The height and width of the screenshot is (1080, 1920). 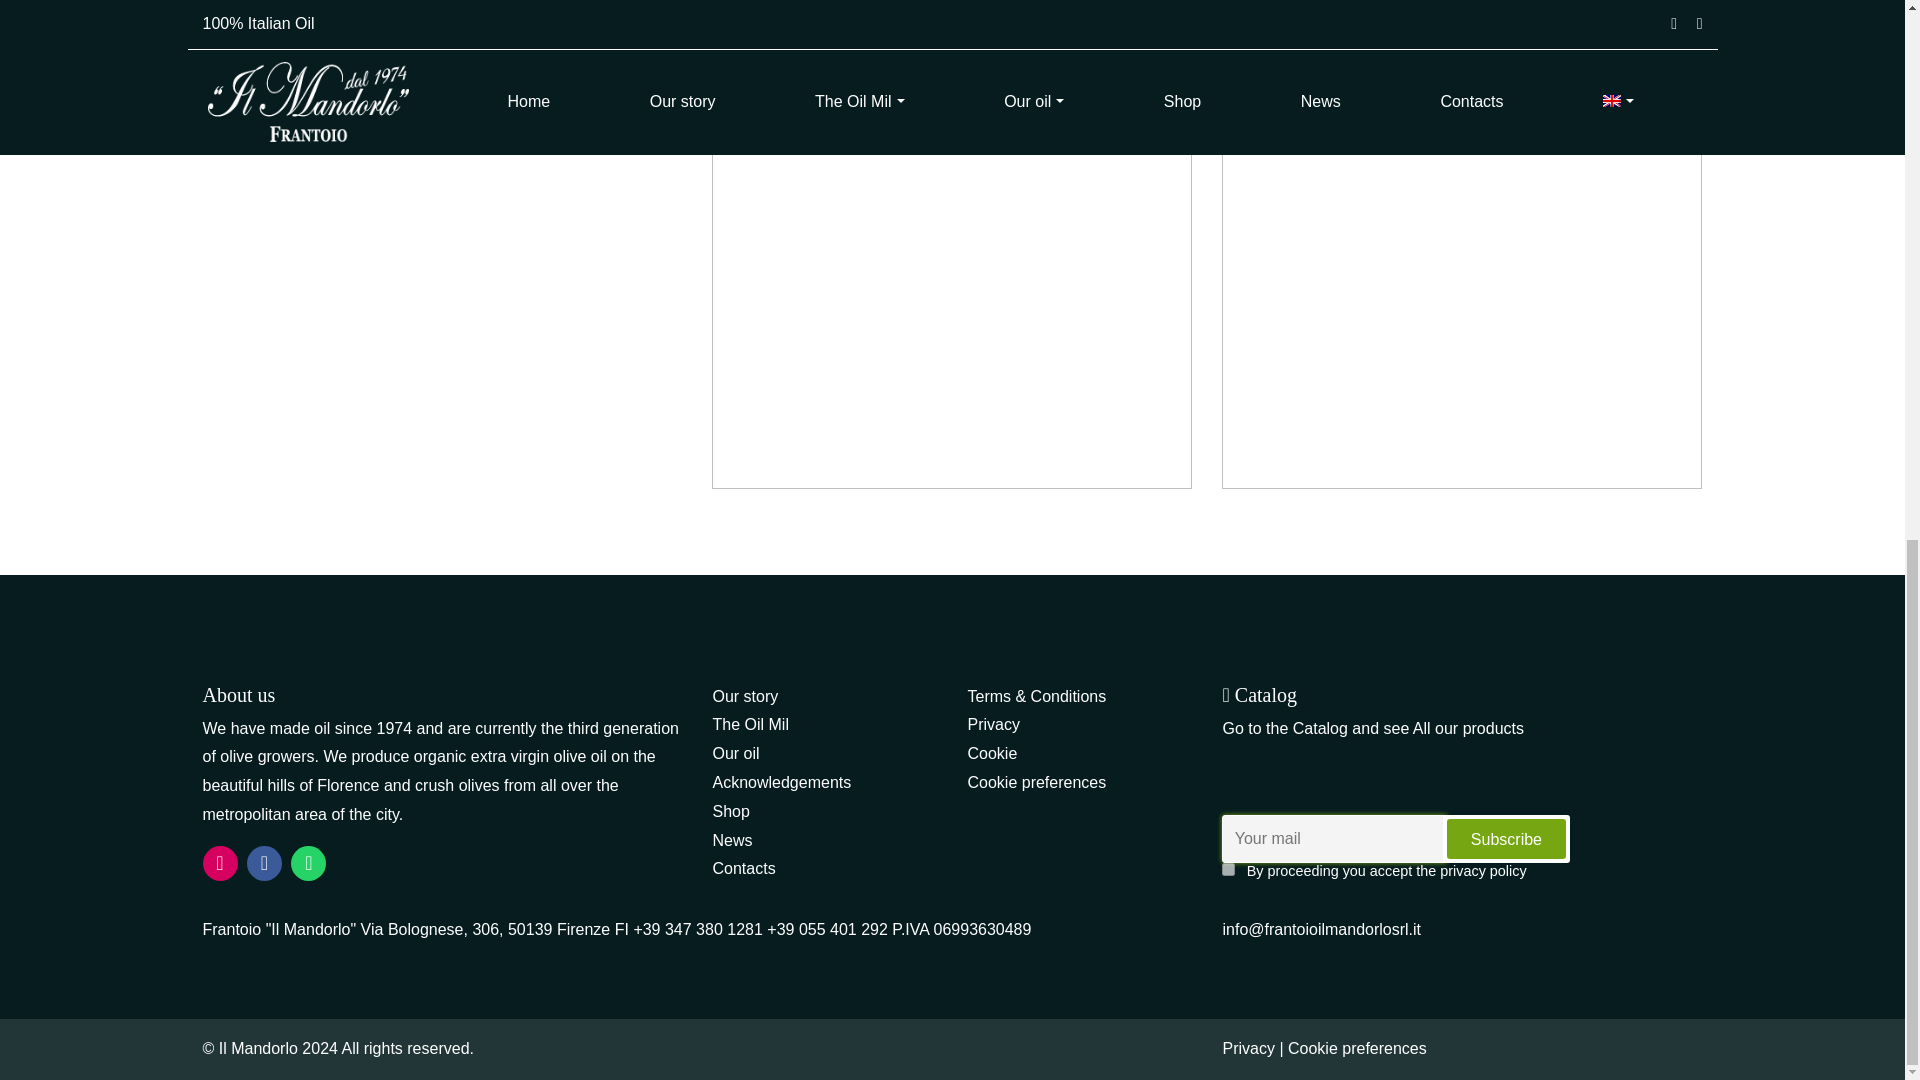 I want to click on Our story, so click(x=744, y=696).